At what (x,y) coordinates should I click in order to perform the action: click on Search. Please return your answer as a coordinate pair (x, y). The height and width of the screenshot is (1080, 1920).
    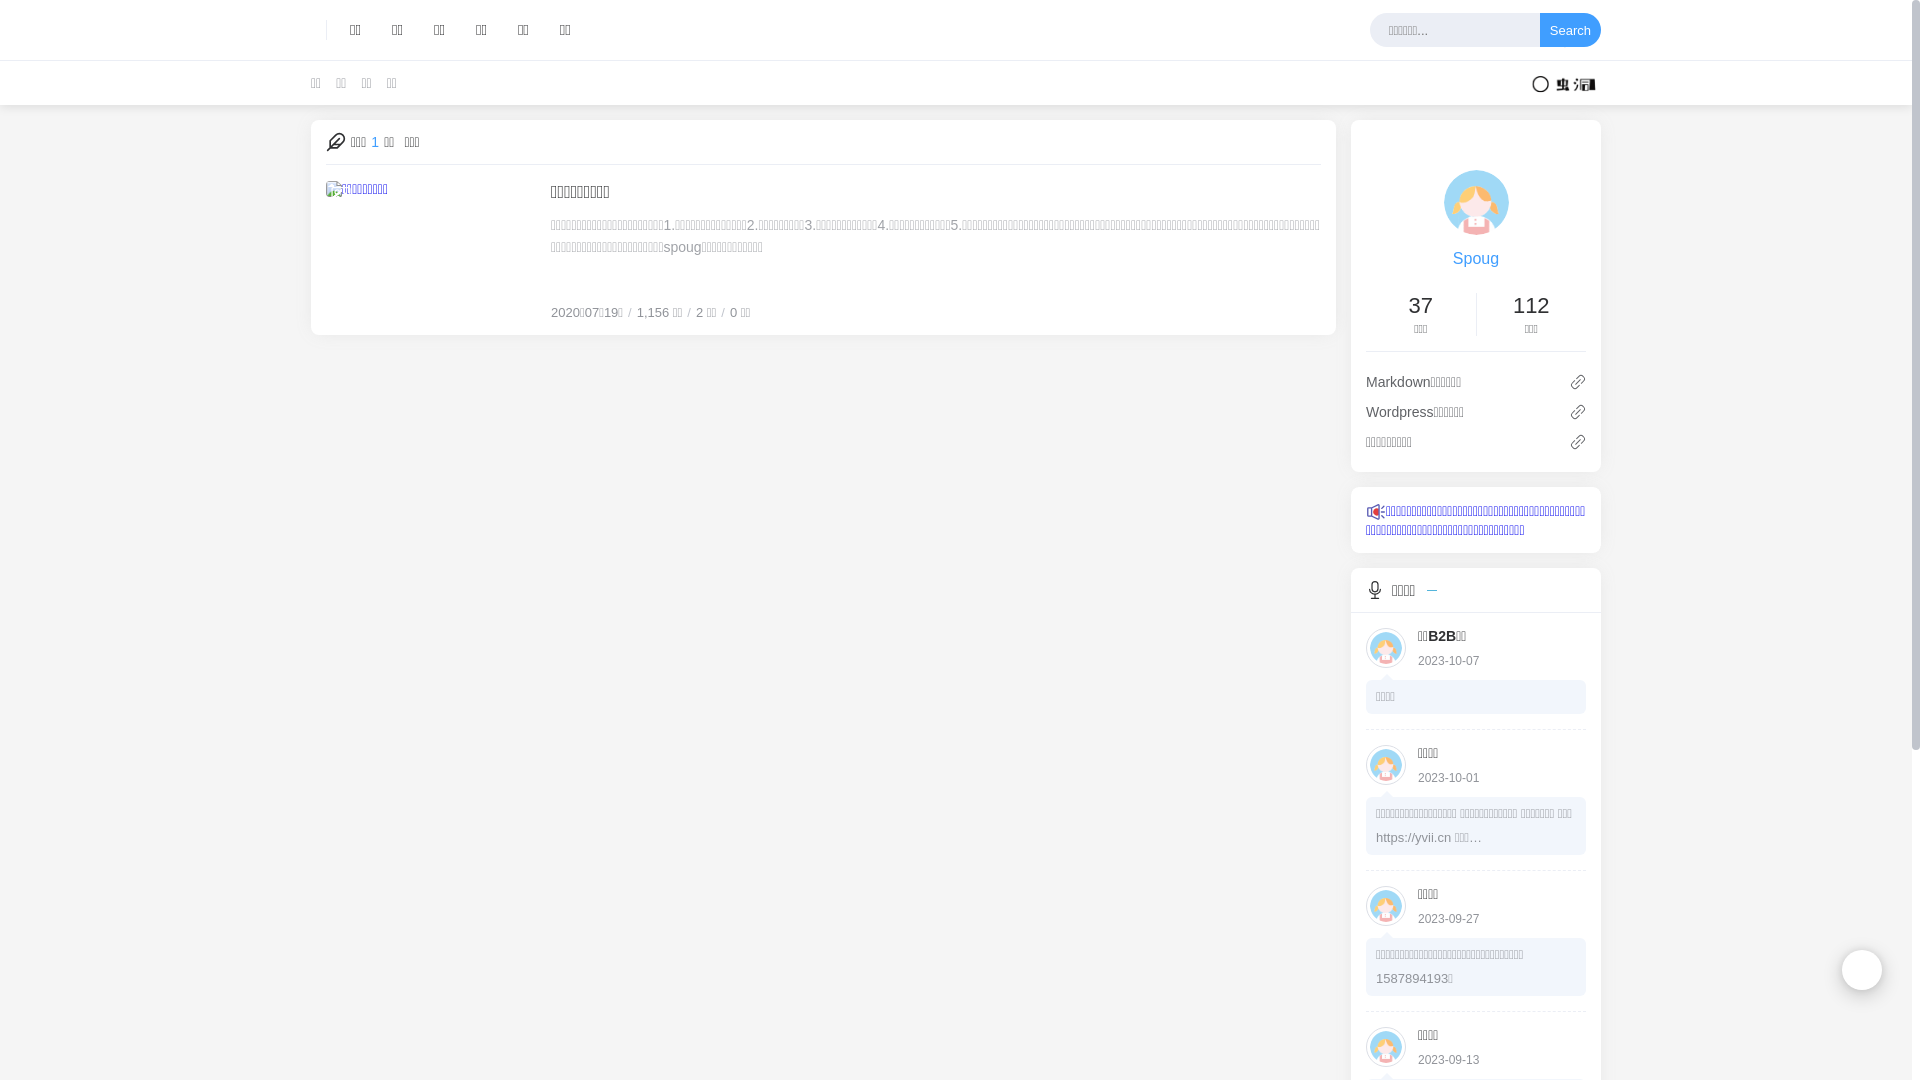
    Looking at the image, I should click on (1570, 30).